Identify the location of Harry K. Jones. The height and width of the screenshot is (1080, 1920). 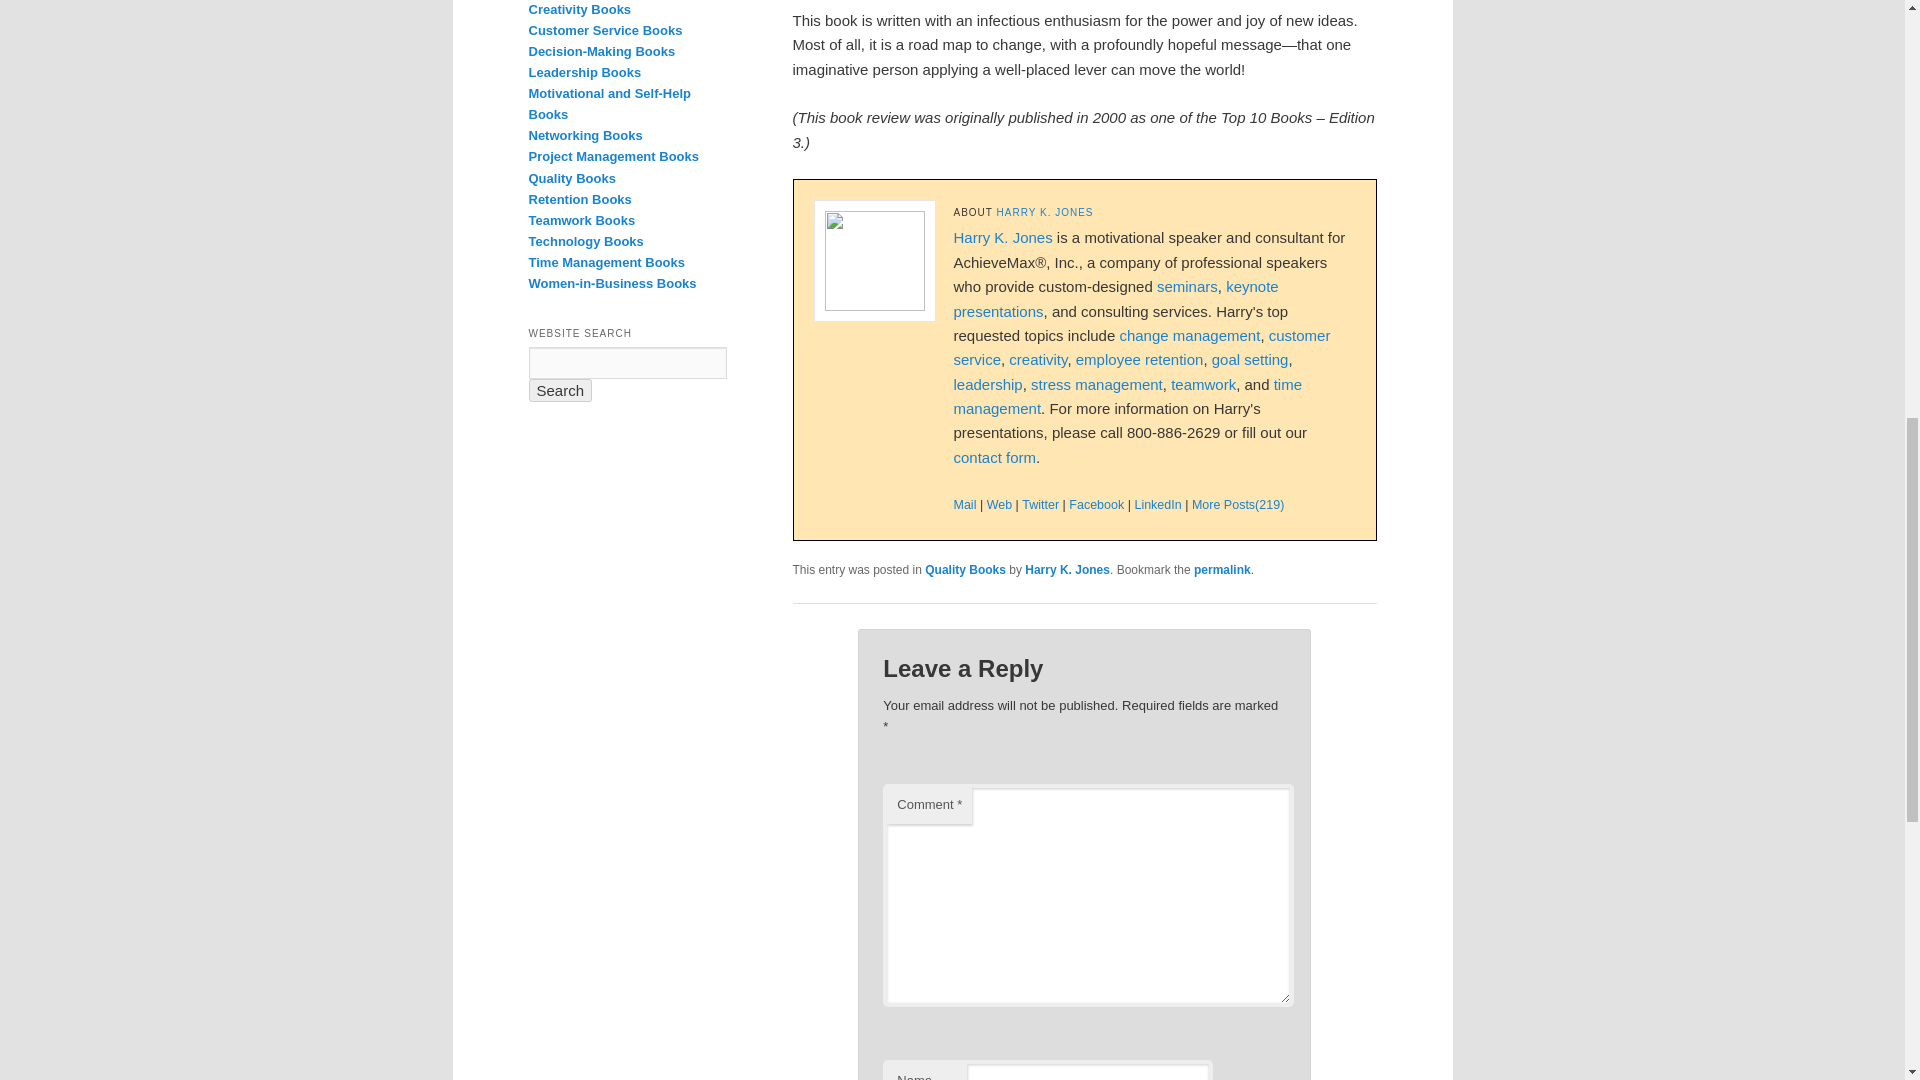
(1045, 212).